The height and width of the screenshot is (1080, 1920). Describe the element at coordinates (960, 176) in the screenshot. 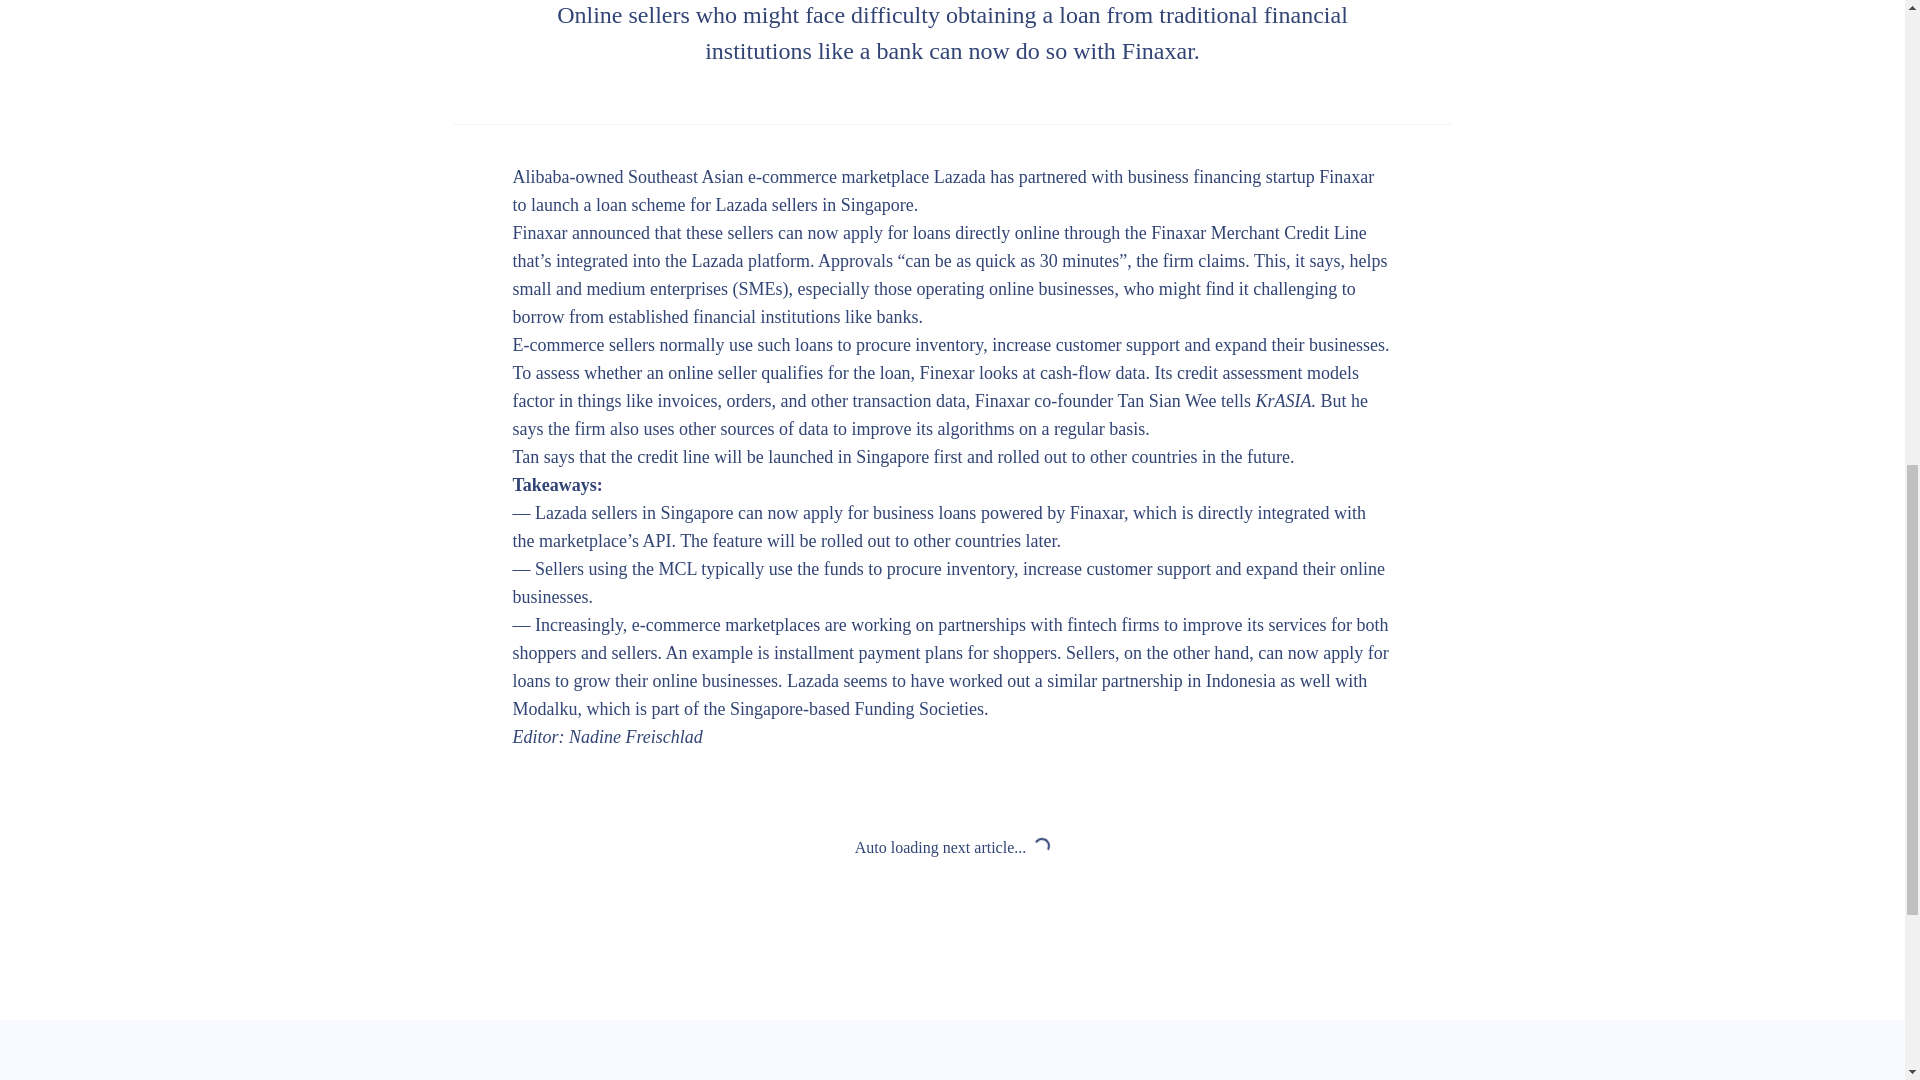

I see `Lazada` at that location.